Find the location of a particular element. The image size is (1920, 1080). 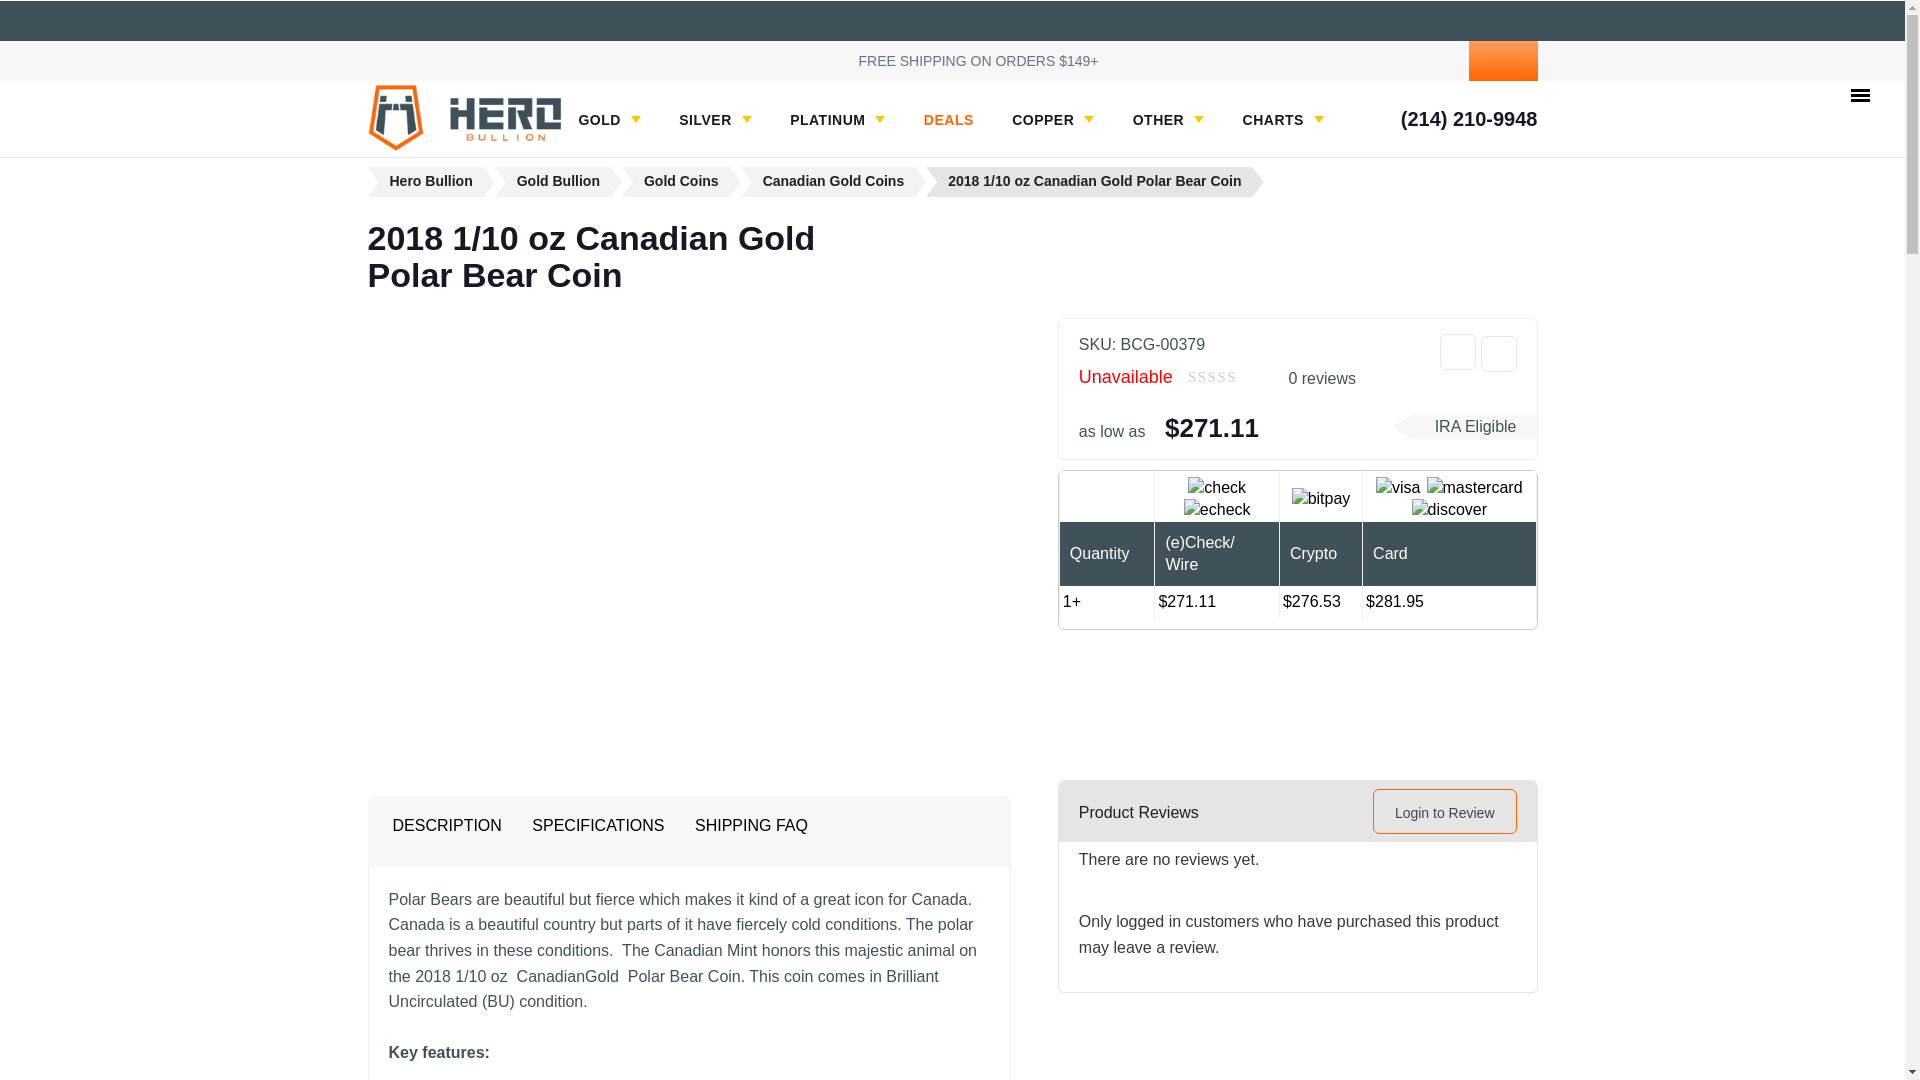

GOLD is located at coordinates (608, 120).